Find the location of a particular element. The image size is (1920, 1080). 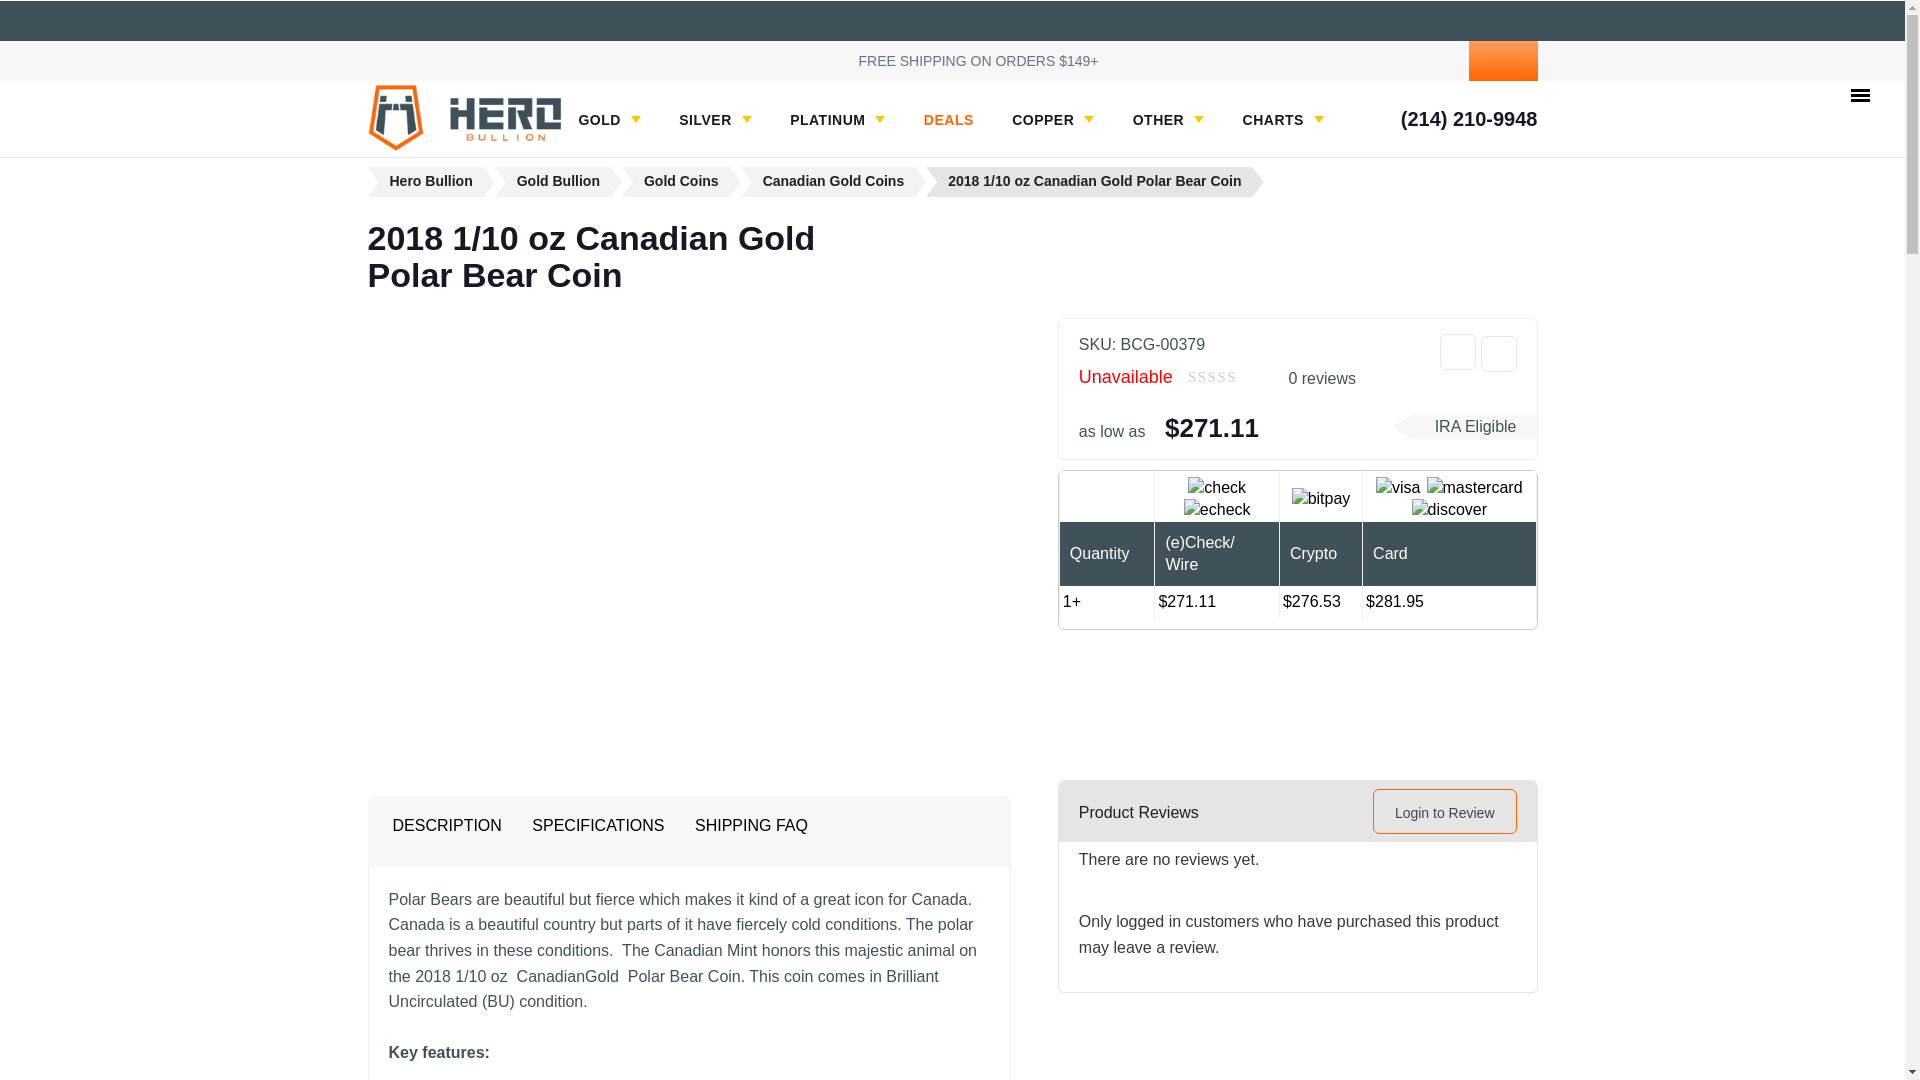

GOLD is located at coordinates (608, 120).